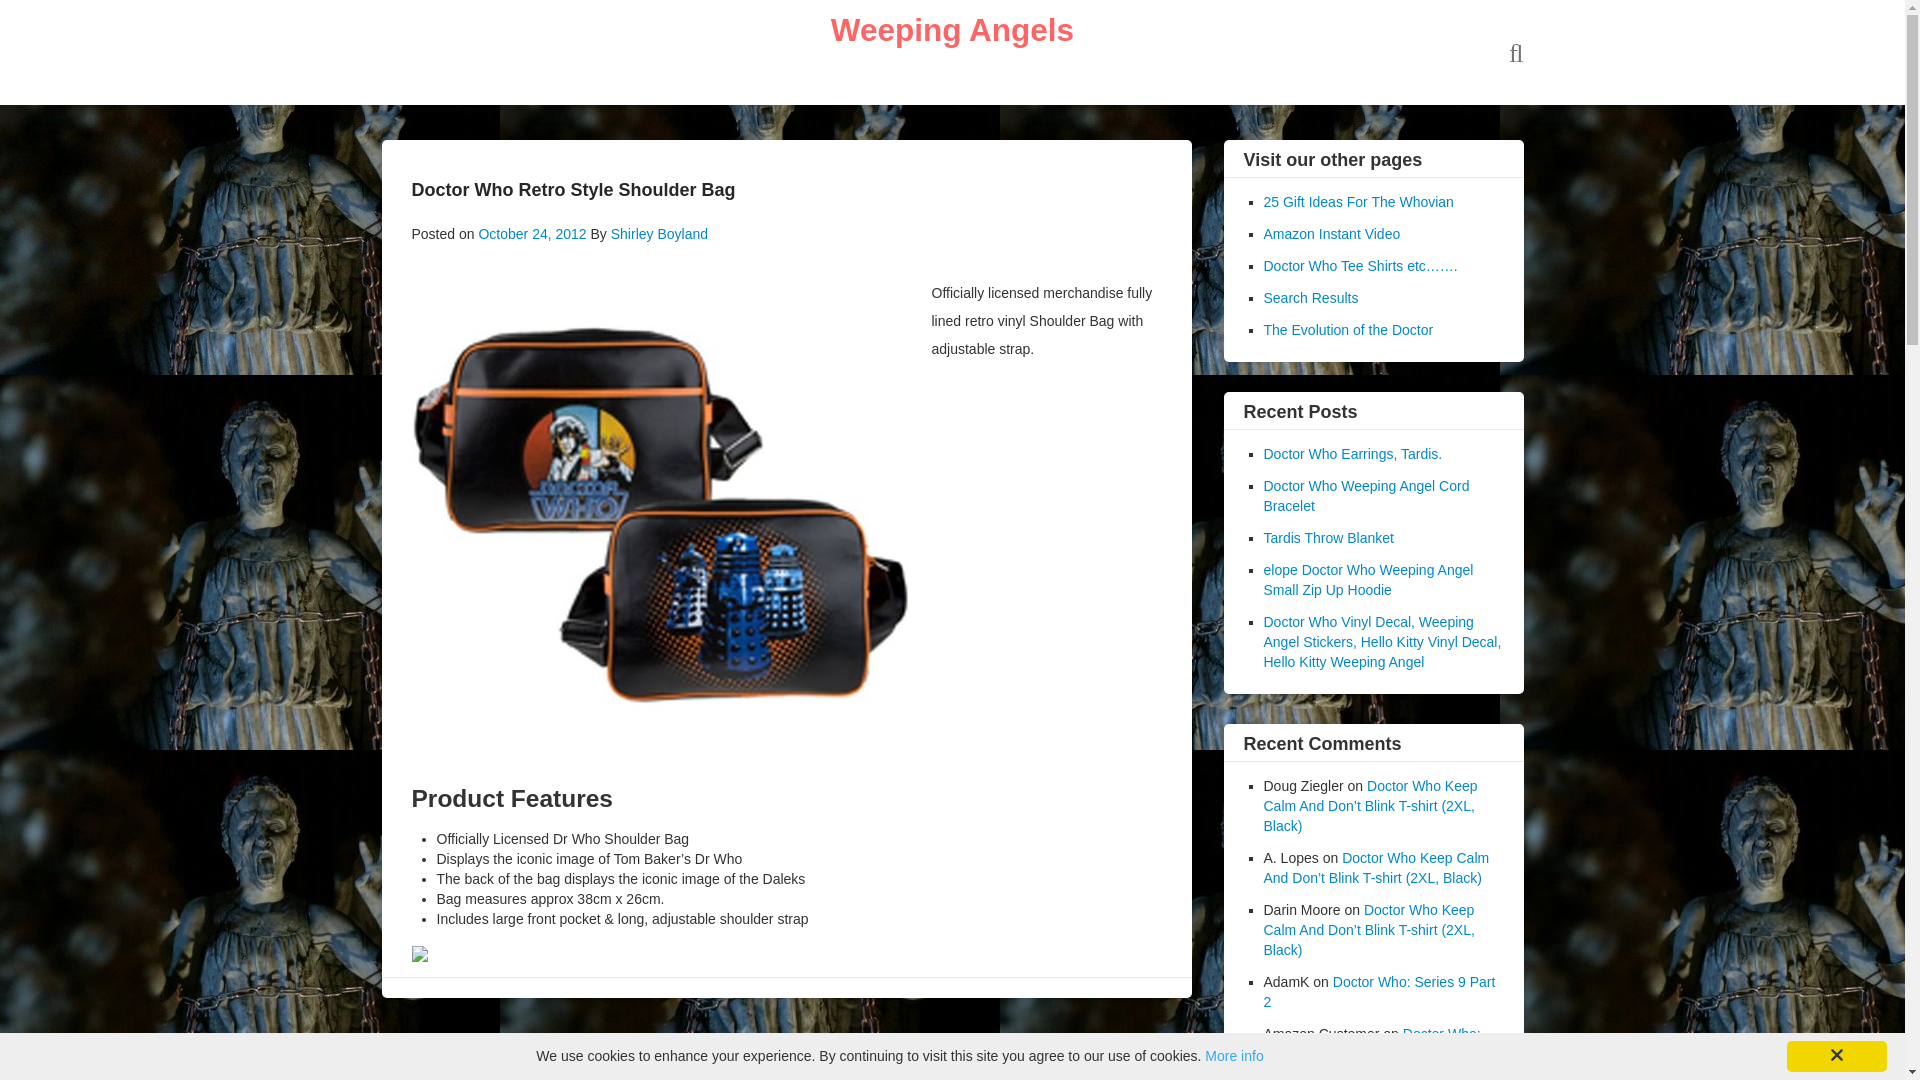 This screenshot has width=1920, height=1080. Describe the element at coordinates (1368, 580) in the screenshot. I see `elope Doctor Who Weeping Angel Small Zip Up Hoodie` at that location.